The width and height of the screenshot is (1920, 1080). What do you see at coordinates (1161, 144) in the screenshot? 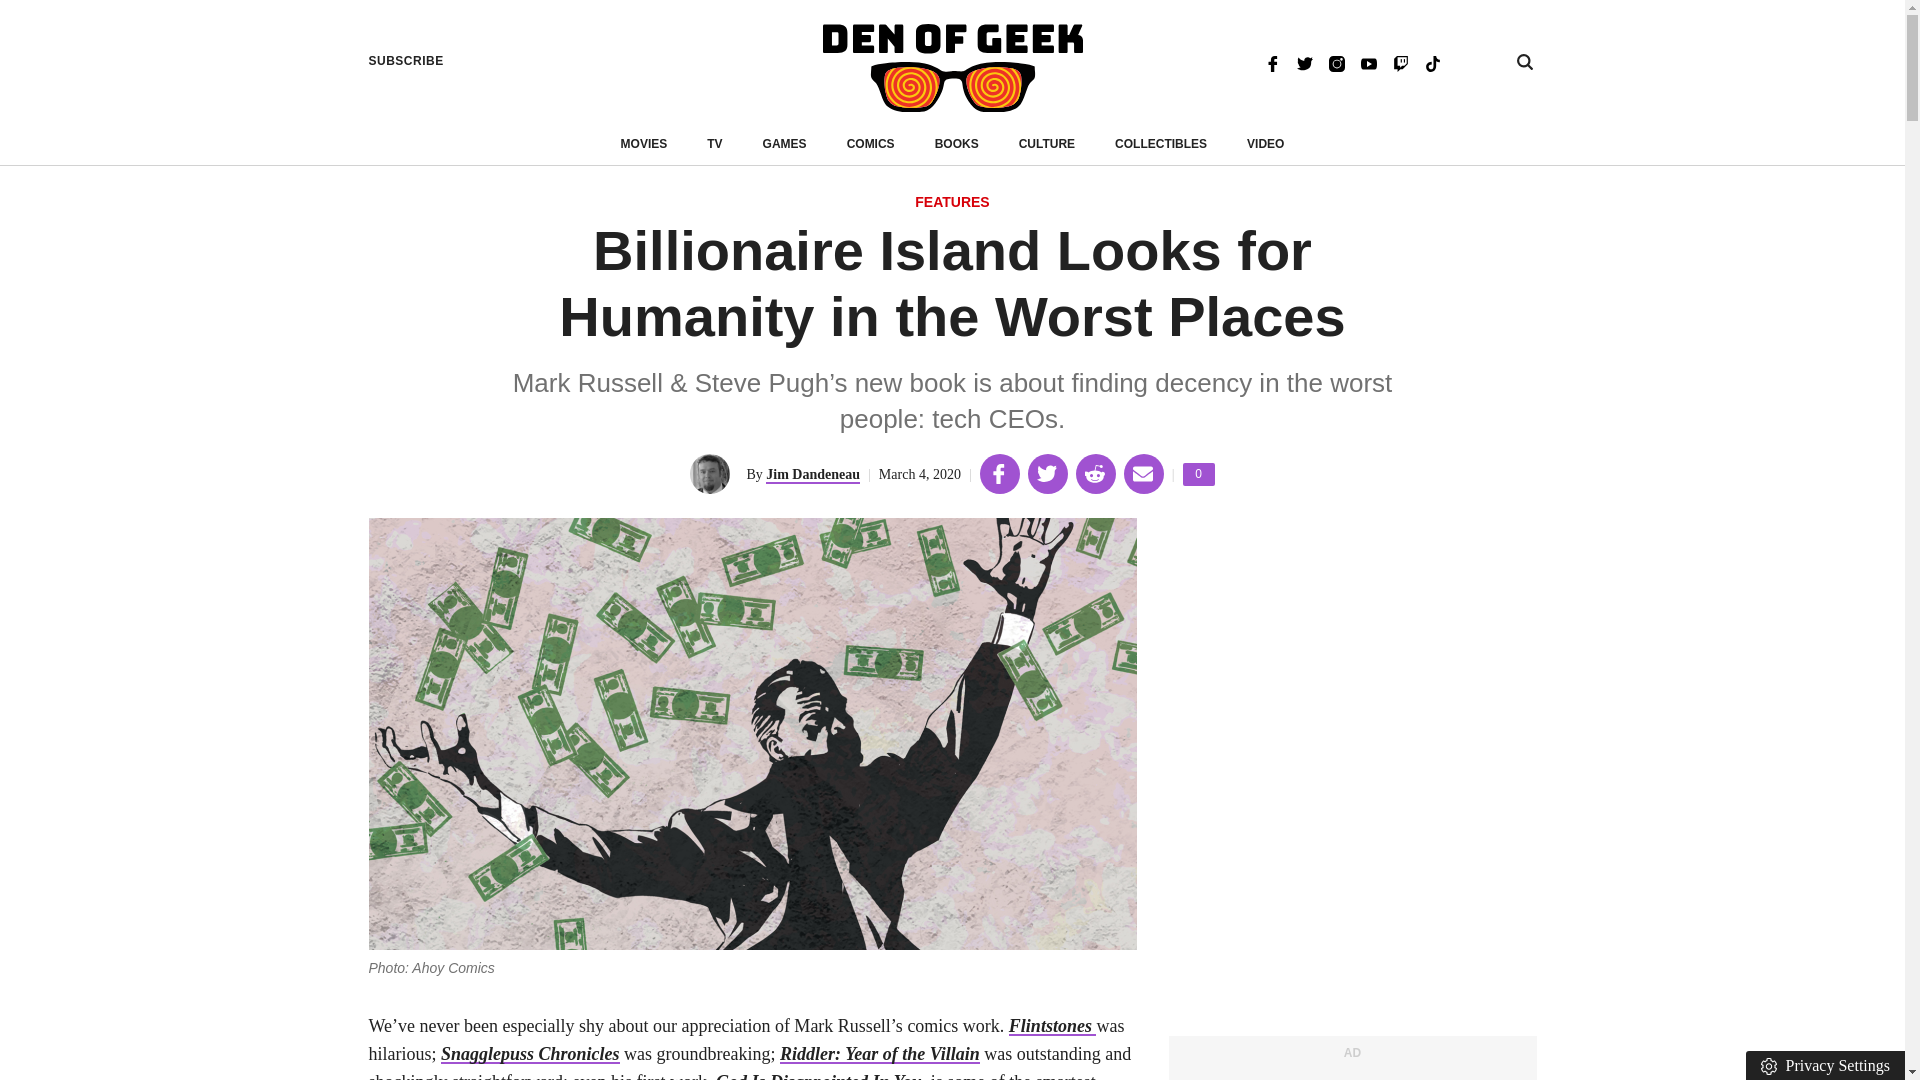
I see `COLLECTIBLES` at bounding box center [1161, 144].